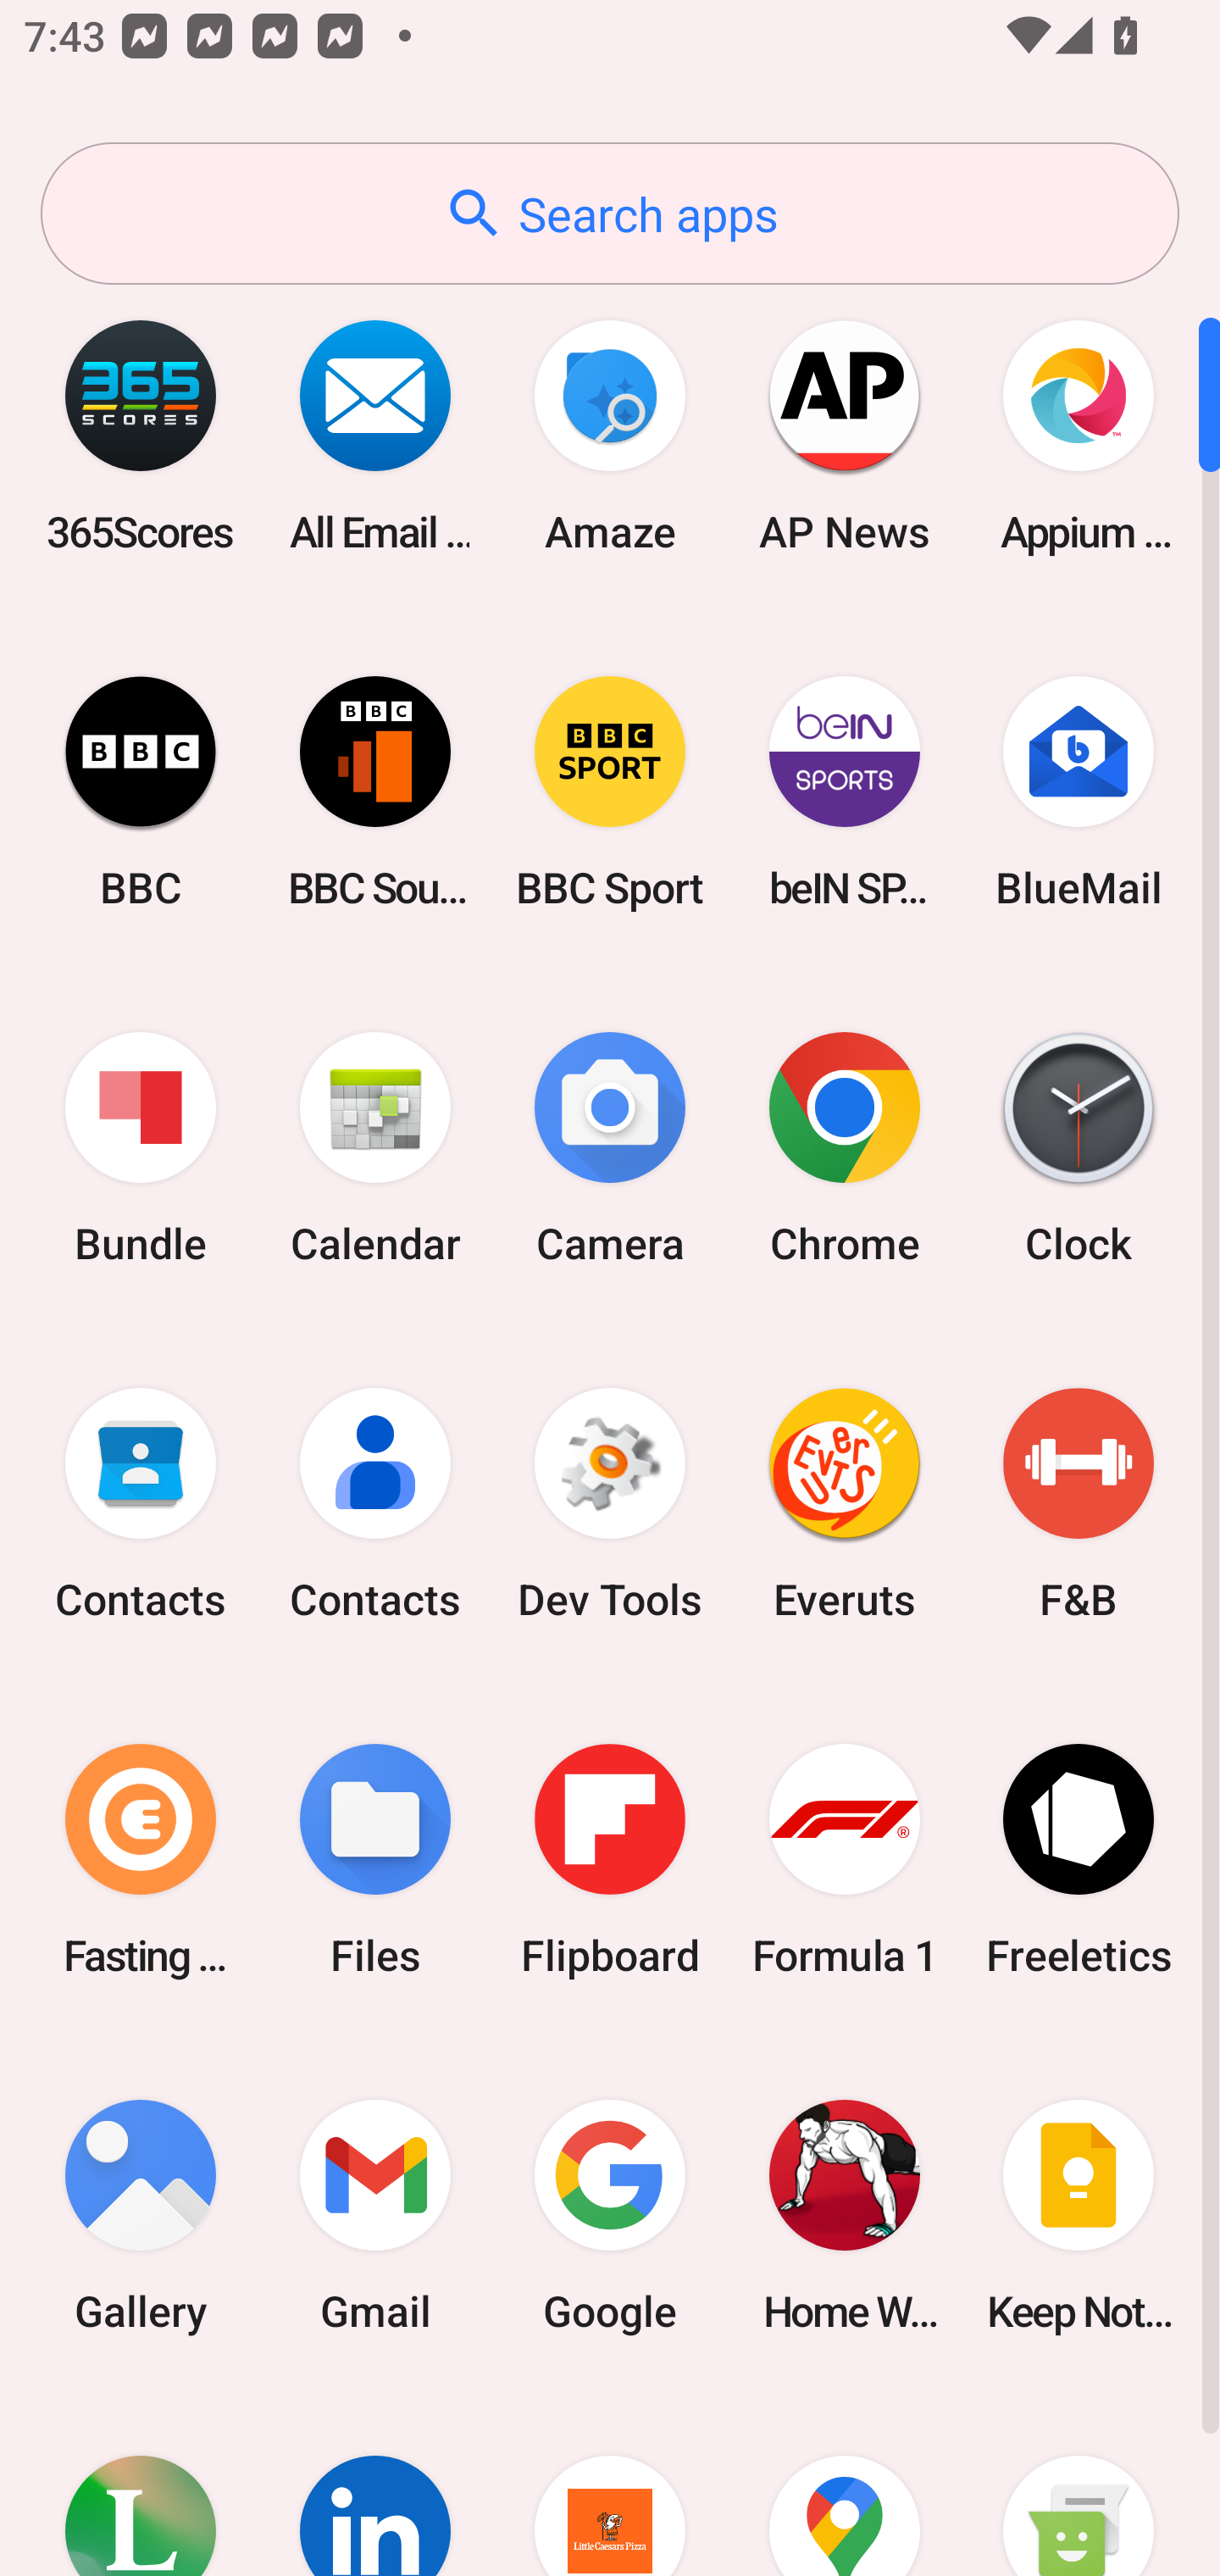 The width and height of the screenshot is (1220, 2576). Describe the element at coordinates (375, 791) in the screenshot. I see `BBC Sounds` at that location.